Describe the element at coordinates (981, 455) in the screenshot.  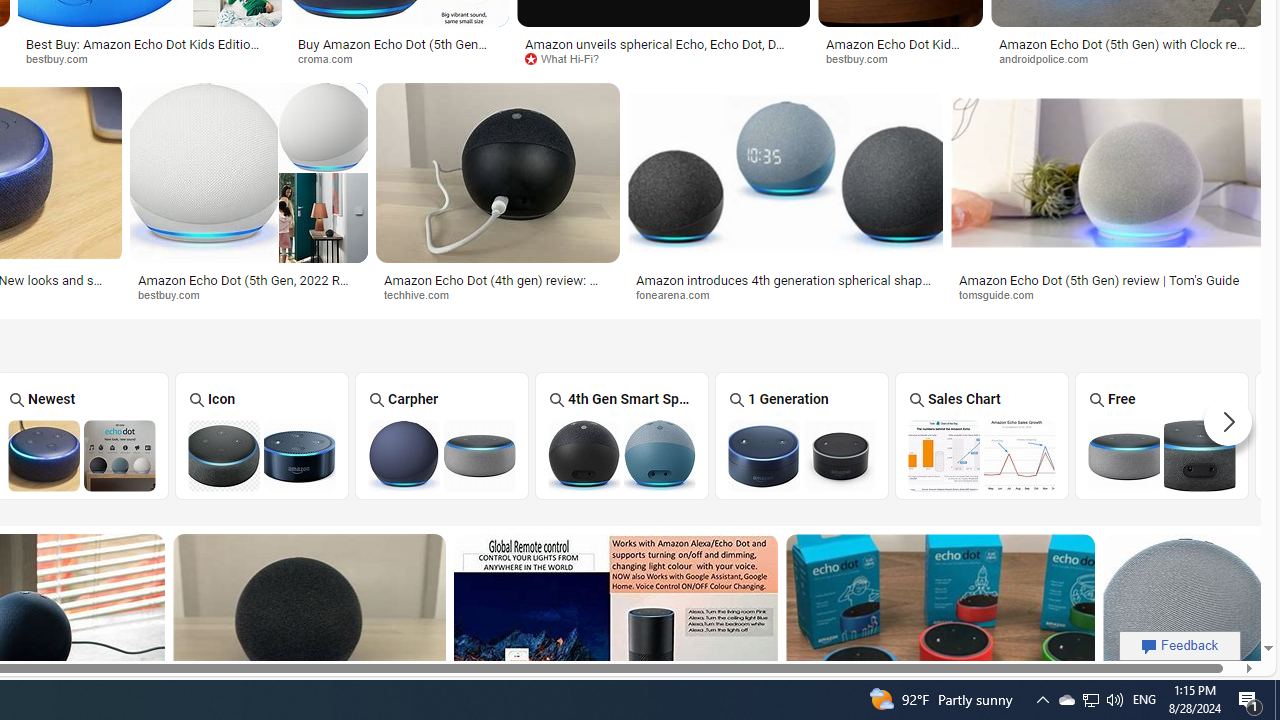
I see `Amazon Echo Dot Sales Chart` at that location.